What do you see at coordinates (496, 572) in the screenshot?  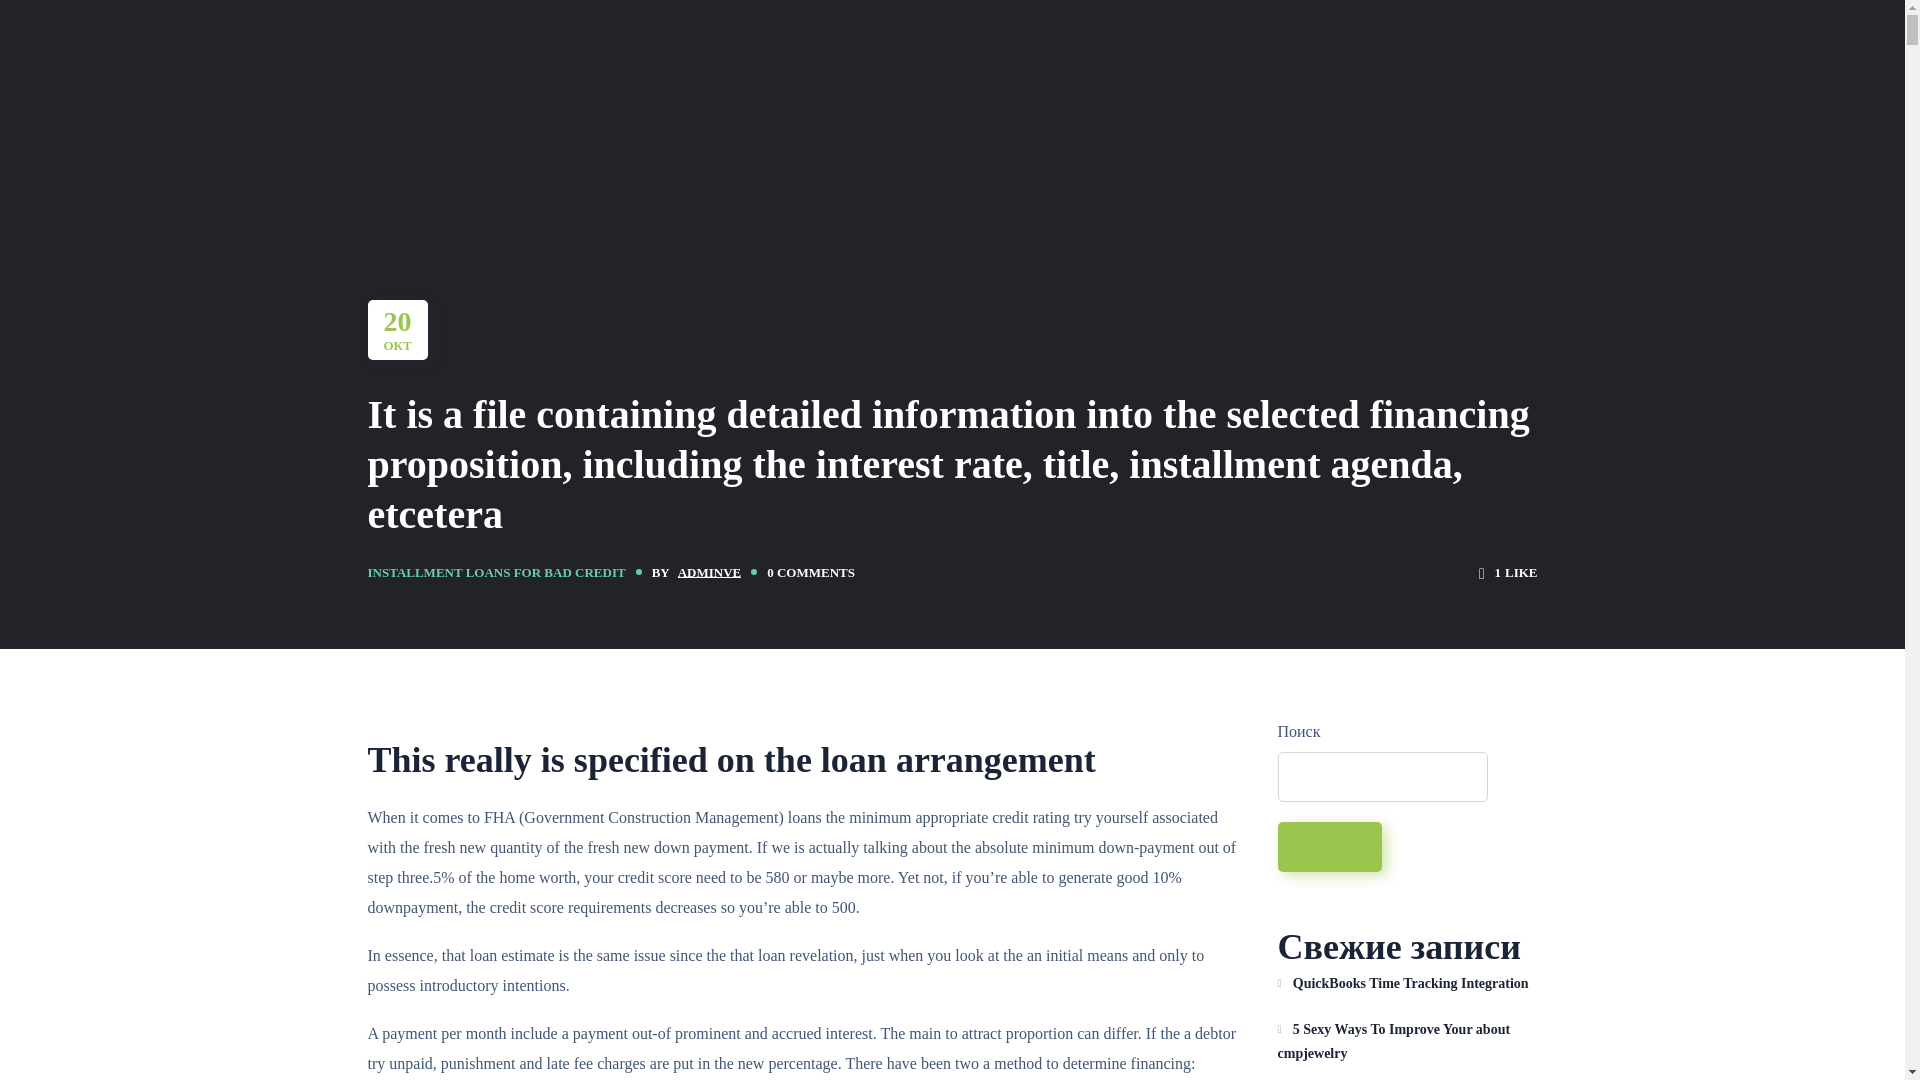 I see `INSTALLMENT LOANS FOR BAD CREDIT` at bounding box center [496, 572].